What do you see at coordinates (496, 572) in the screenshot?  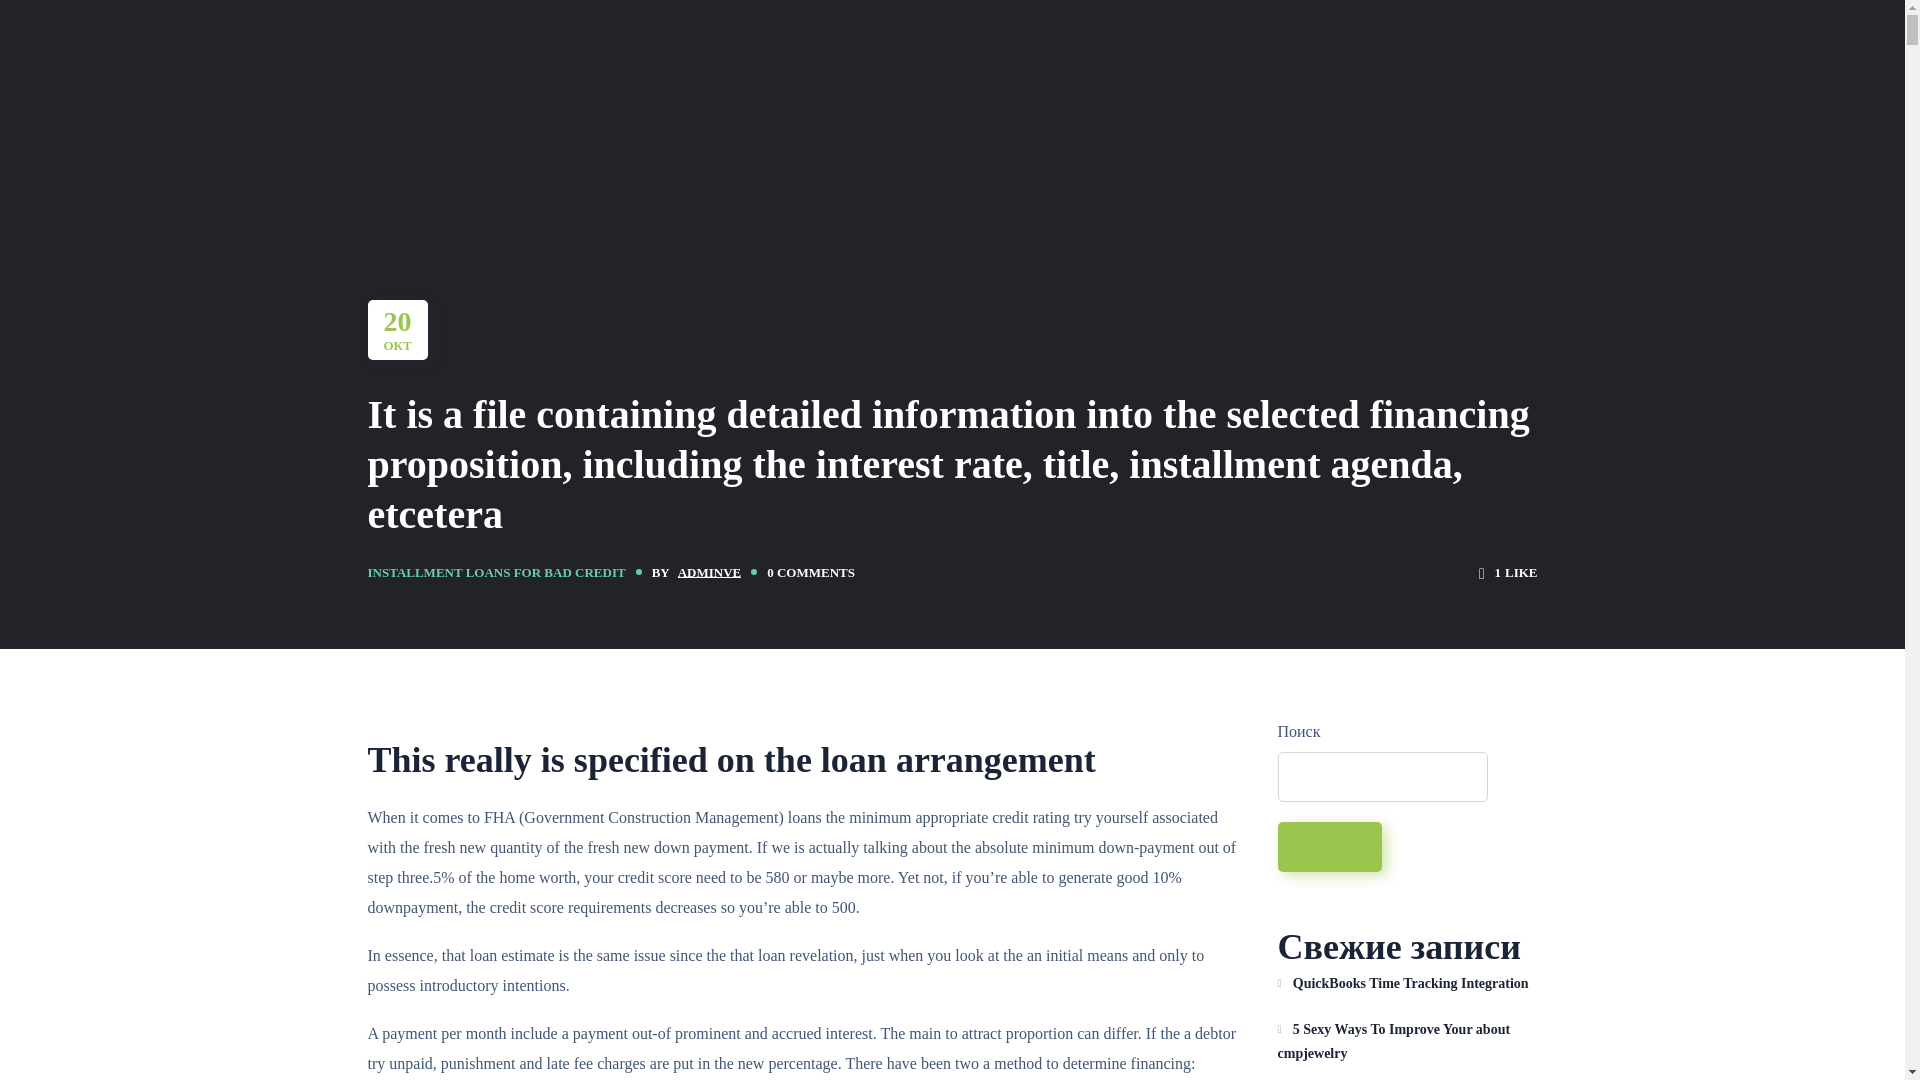 I see `INSTALLMENT LOANS FOR BAD CREDIT` at bounding box center [496, 572].